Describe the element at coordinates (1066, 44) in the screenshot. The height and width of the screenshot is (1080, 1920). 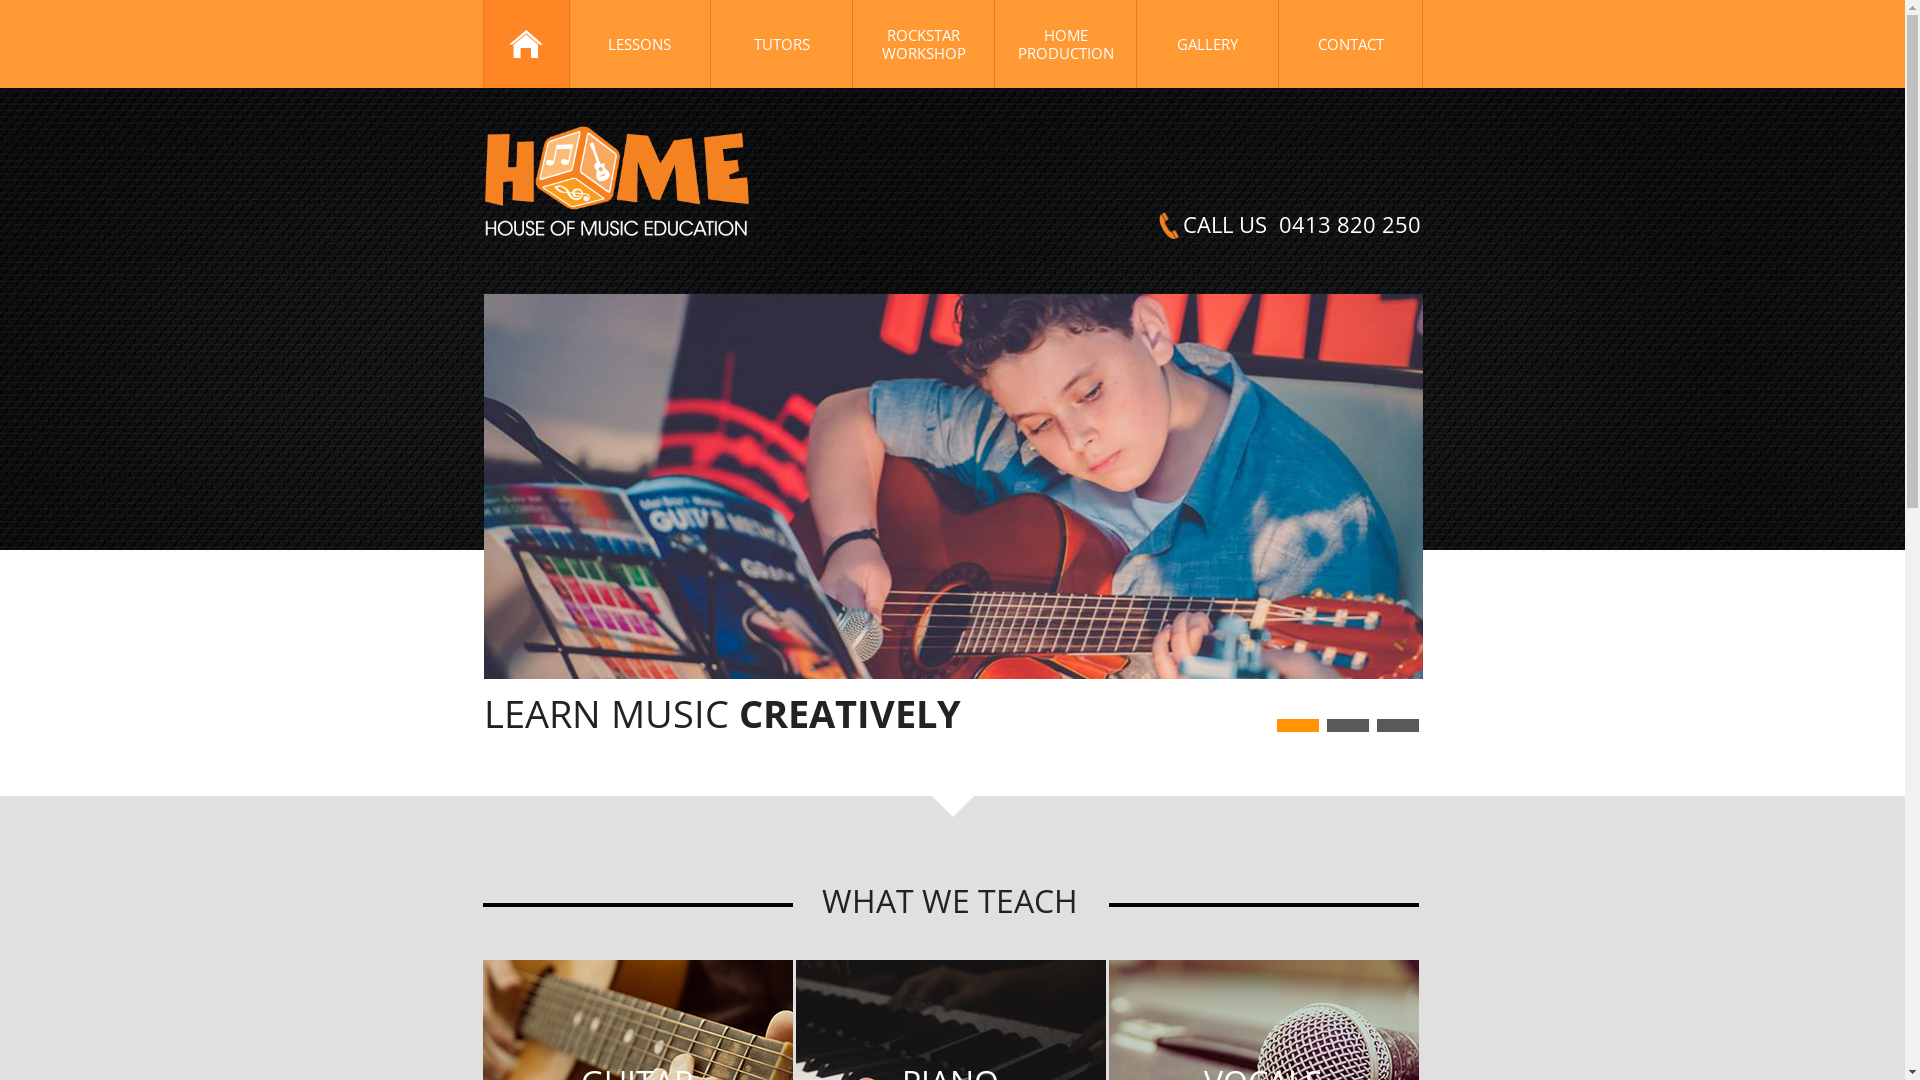
I see `HOME PRODUCTION` at that location.